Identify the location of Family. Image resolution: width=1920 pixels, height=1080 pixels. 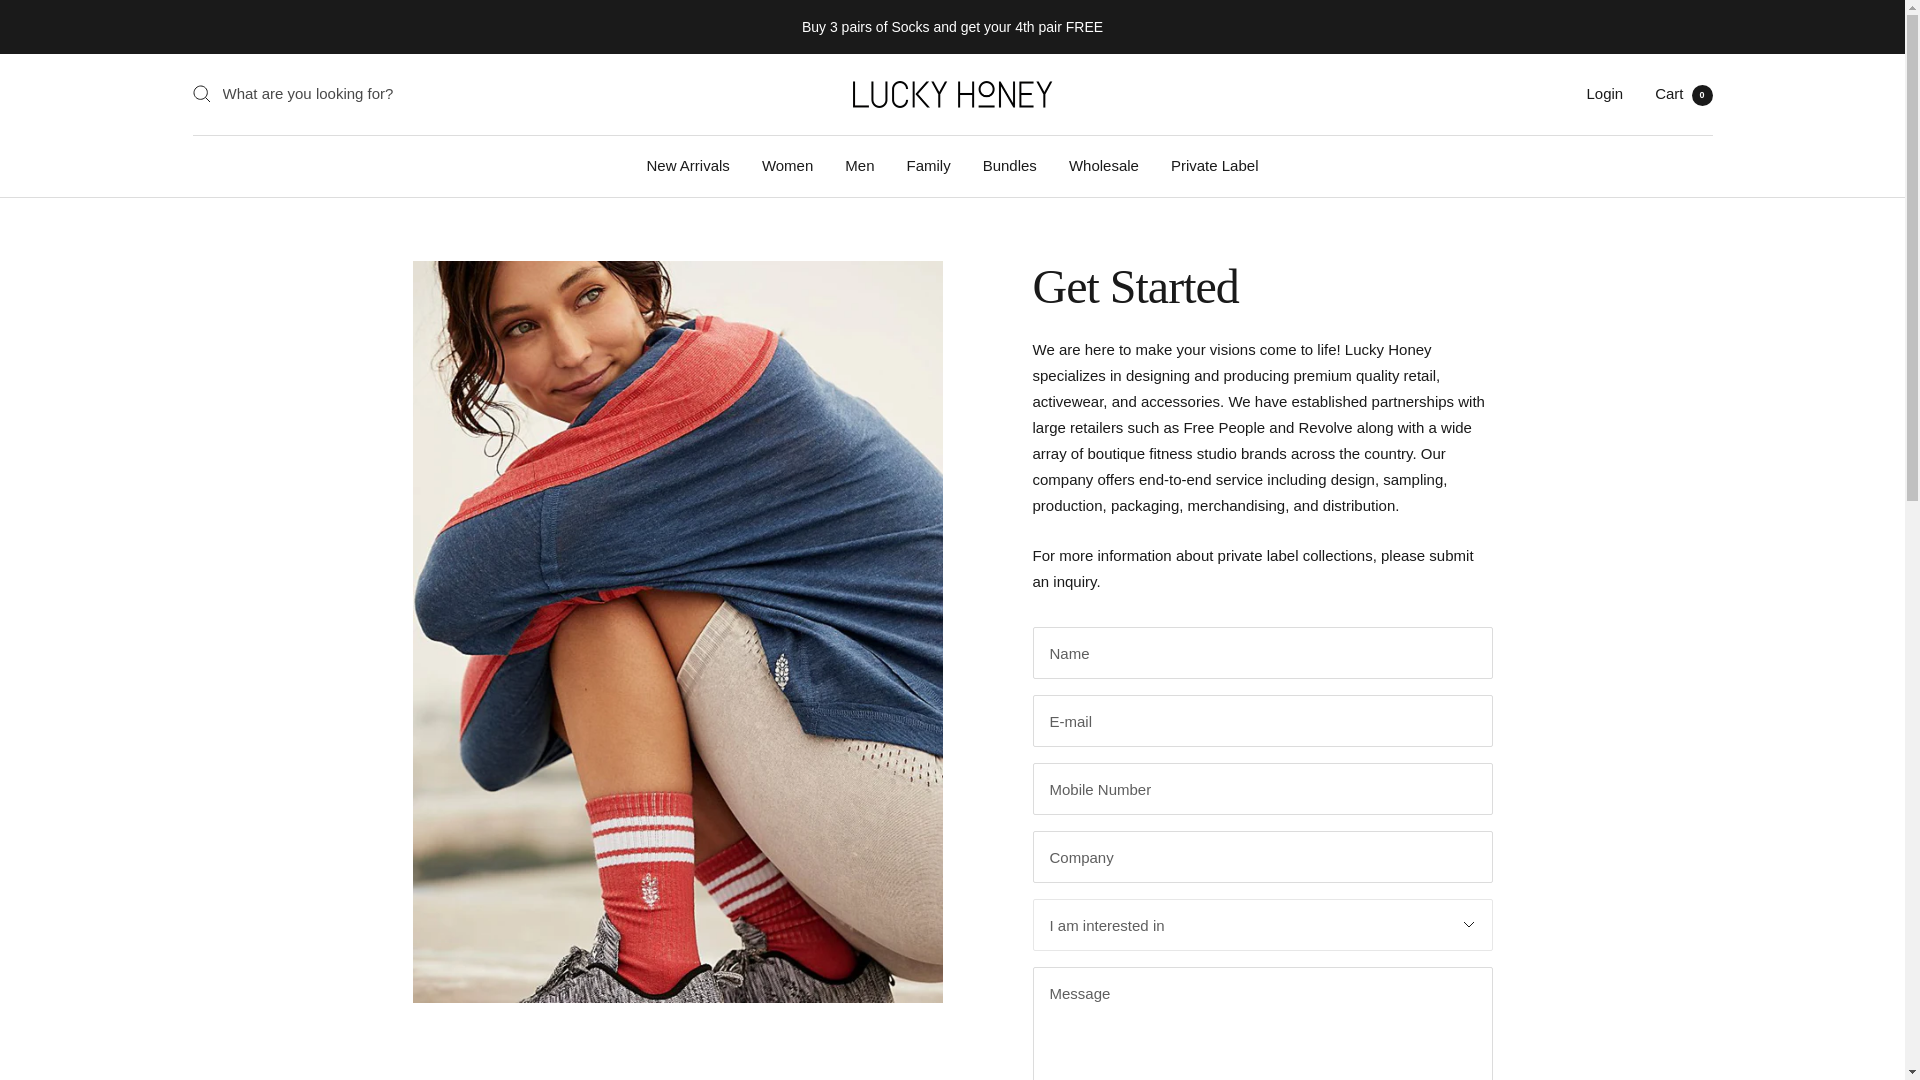
(928, 165).